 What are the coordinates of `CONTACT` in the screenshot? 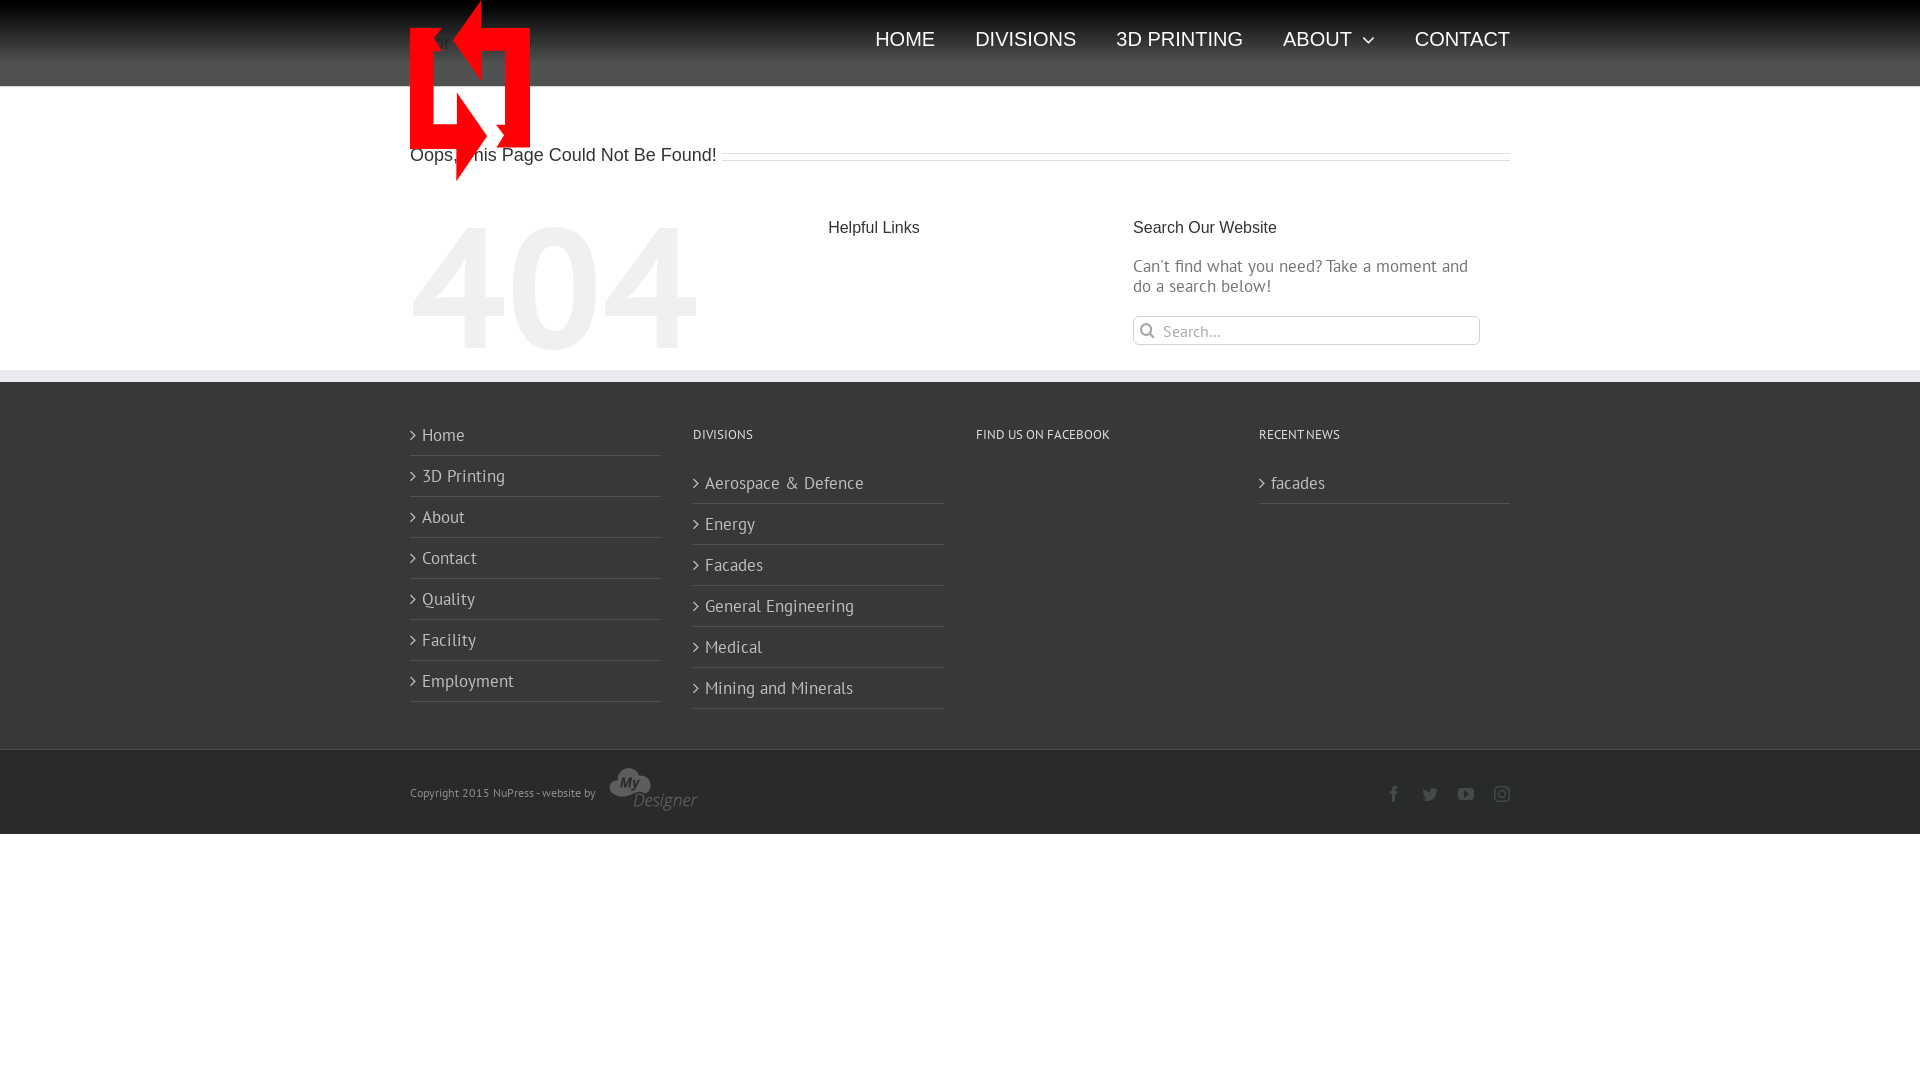 It's located at (1462, 40).